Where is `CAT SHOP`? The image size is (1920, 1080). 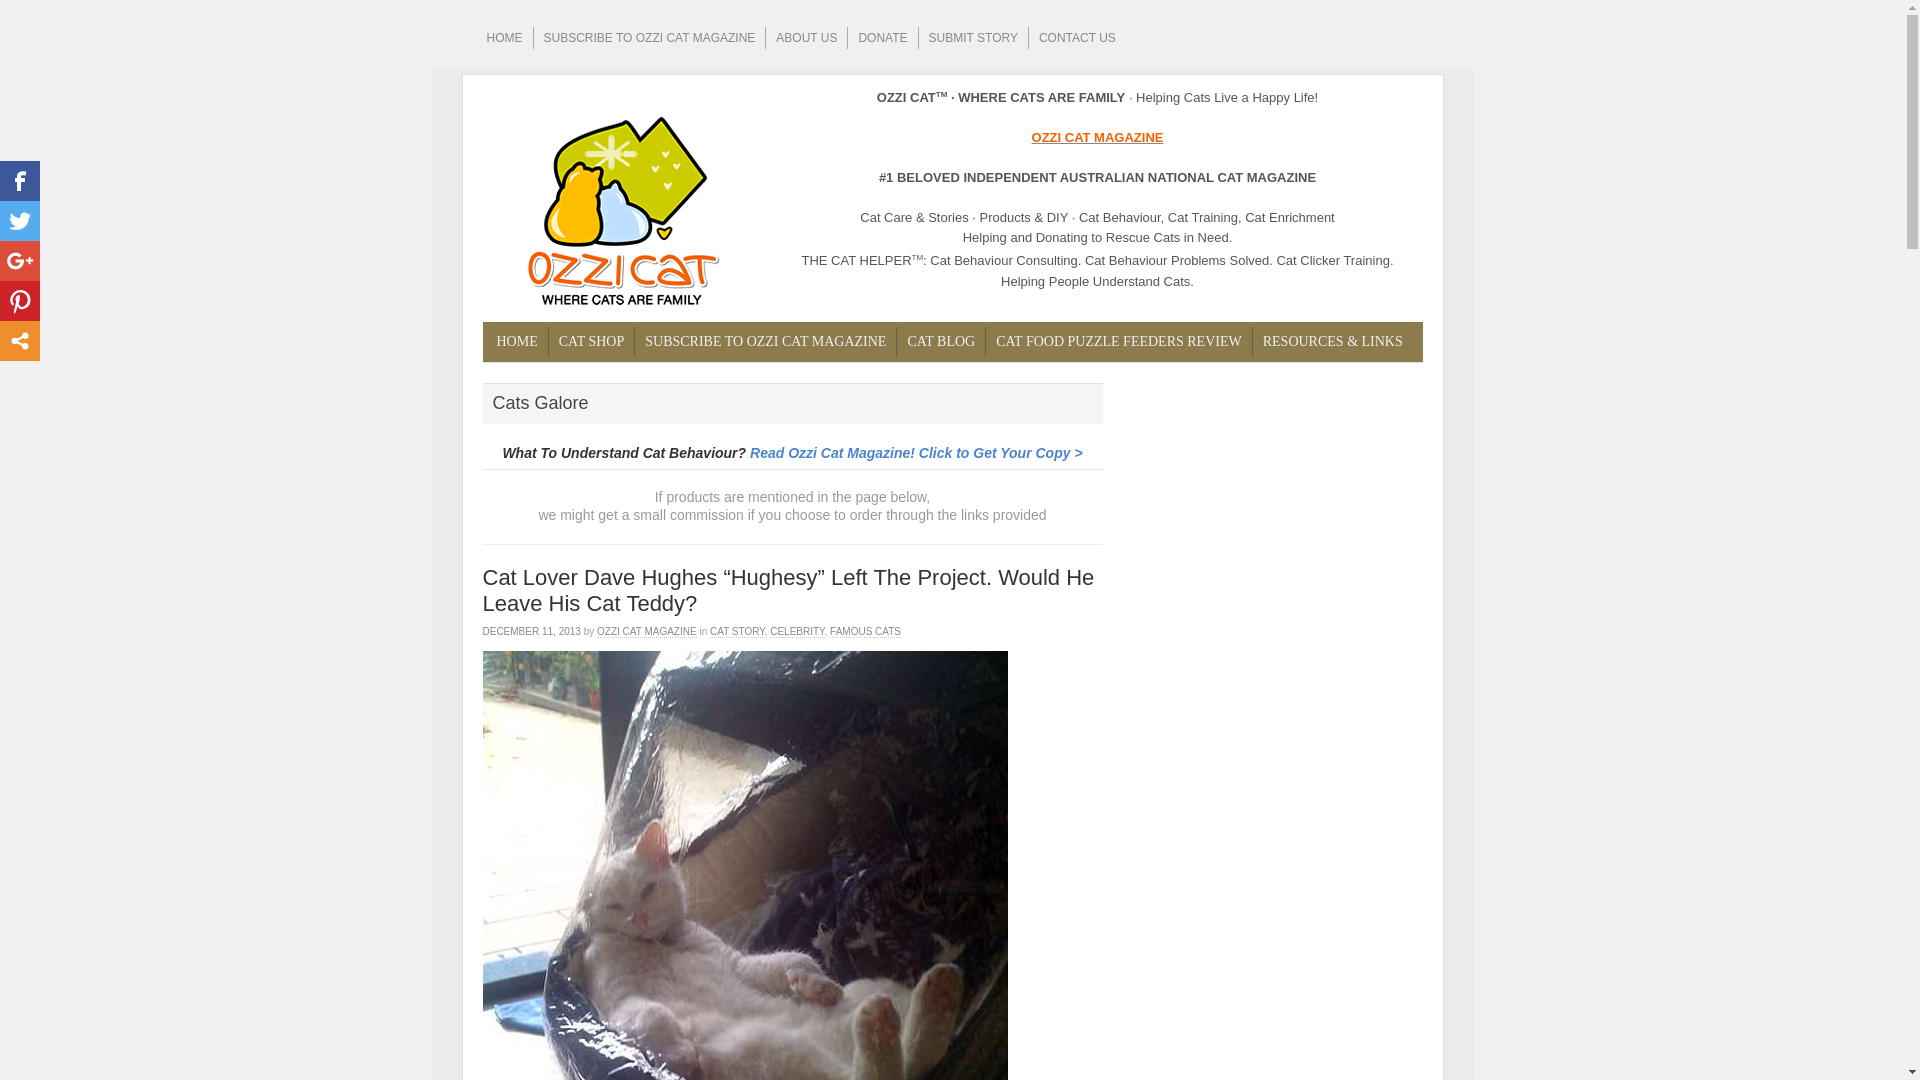
CAT SHOP is located at coordinates (591, 342).